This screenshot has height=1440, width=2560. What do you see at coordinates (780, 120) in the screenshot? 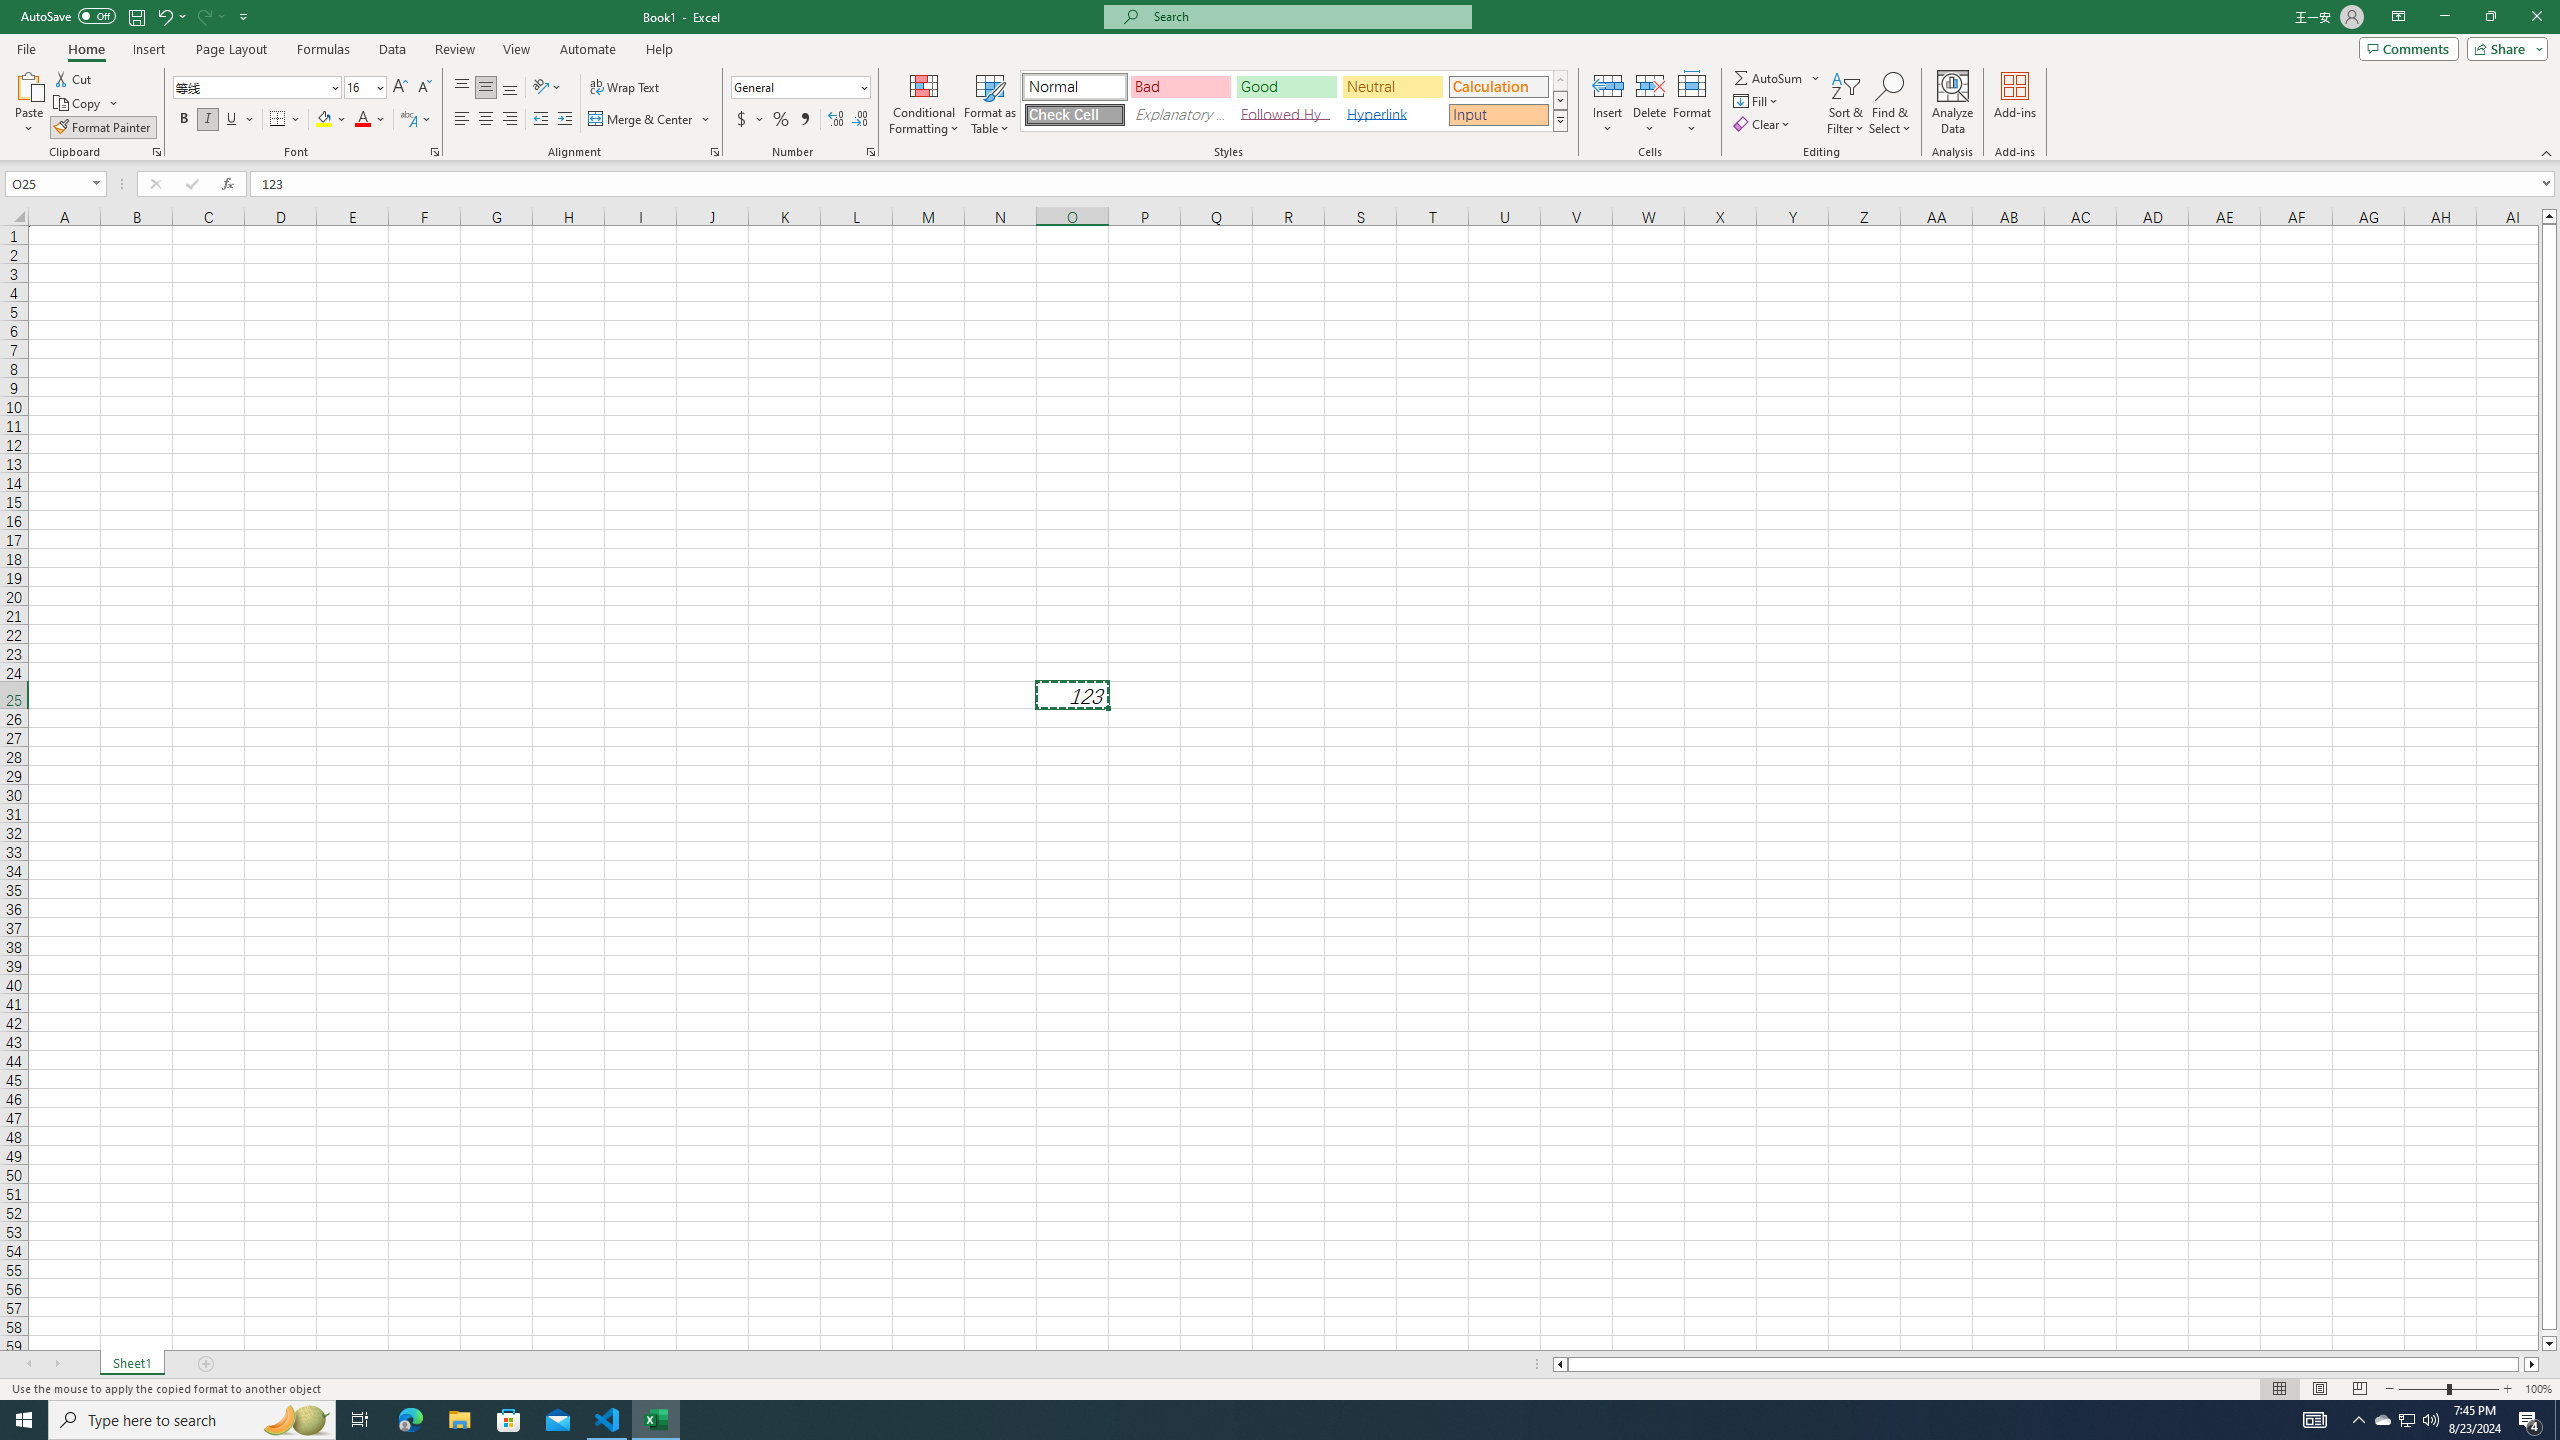
I see `Percent Style` at bounding box center [780, 120].